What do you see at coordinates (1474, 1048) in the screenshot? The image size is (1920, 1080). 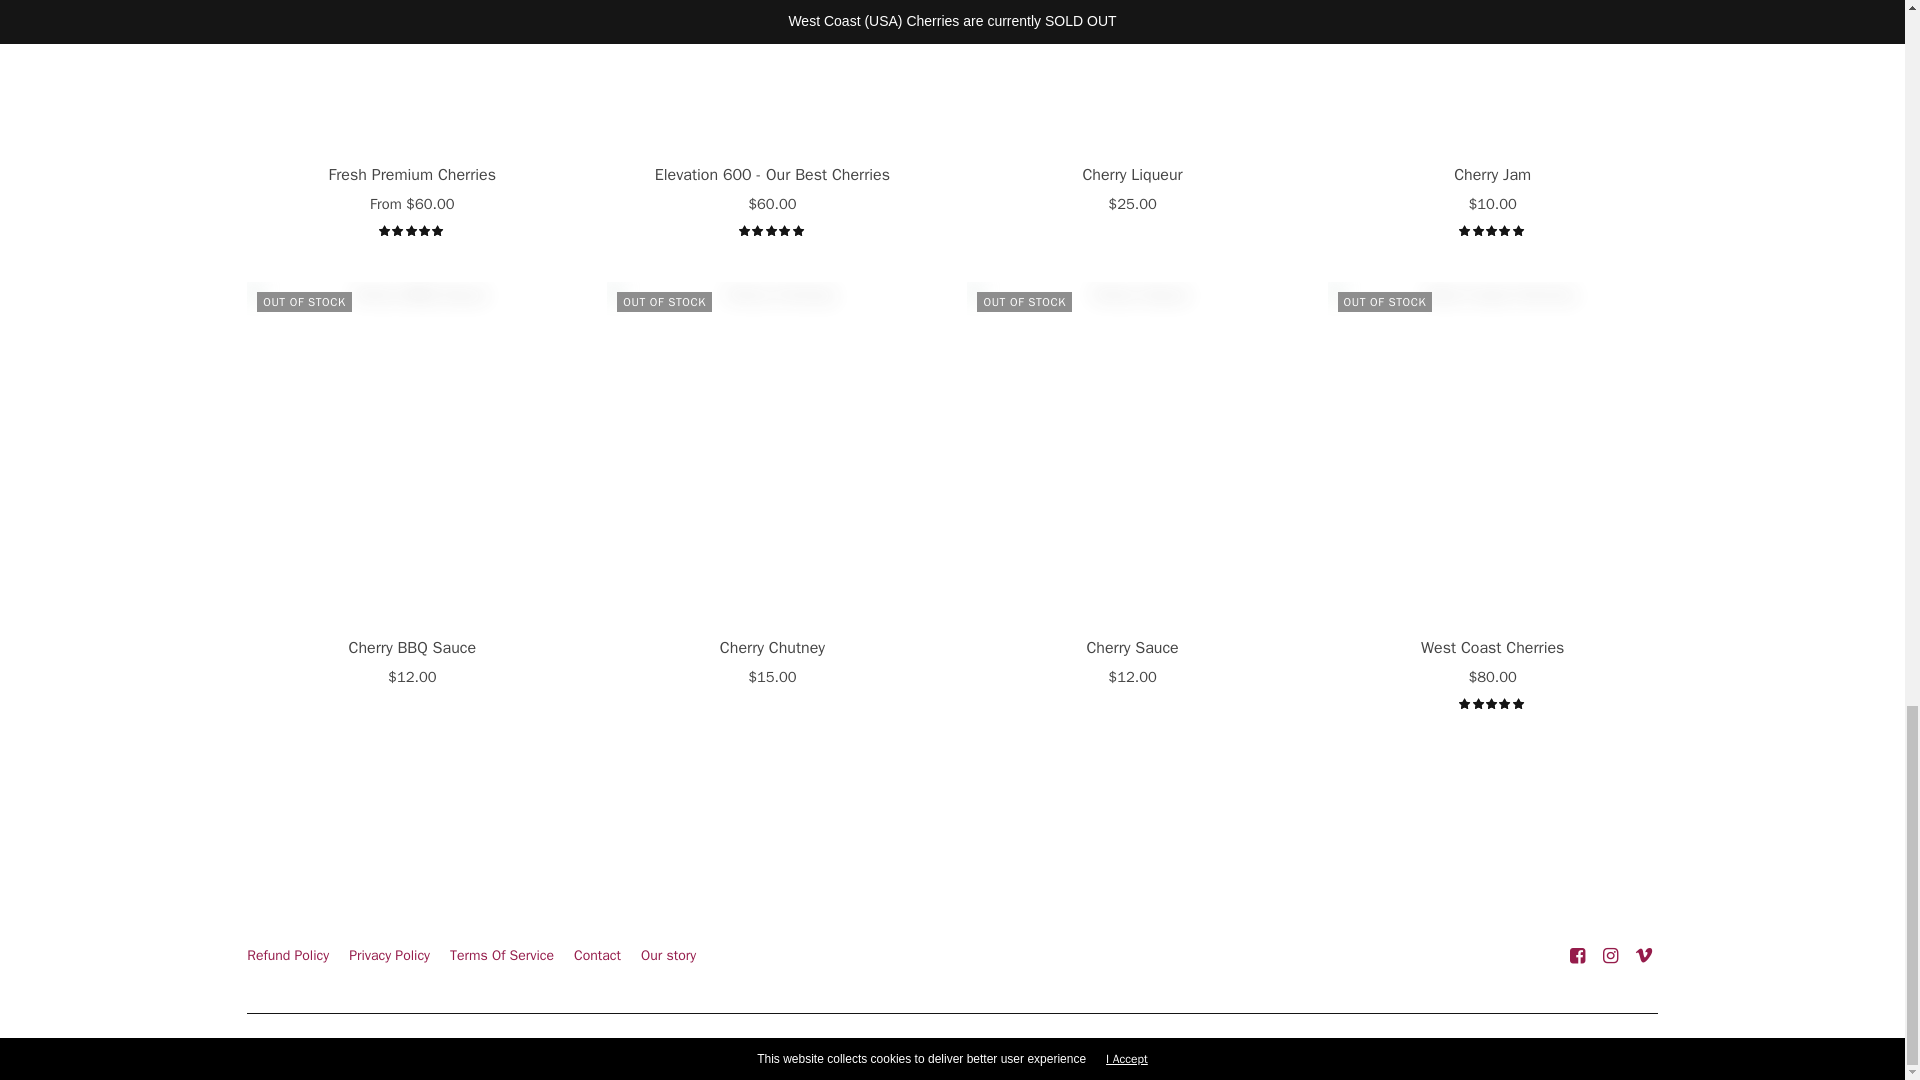 I see `Mastercard` at bounding box center [1474, 1048].